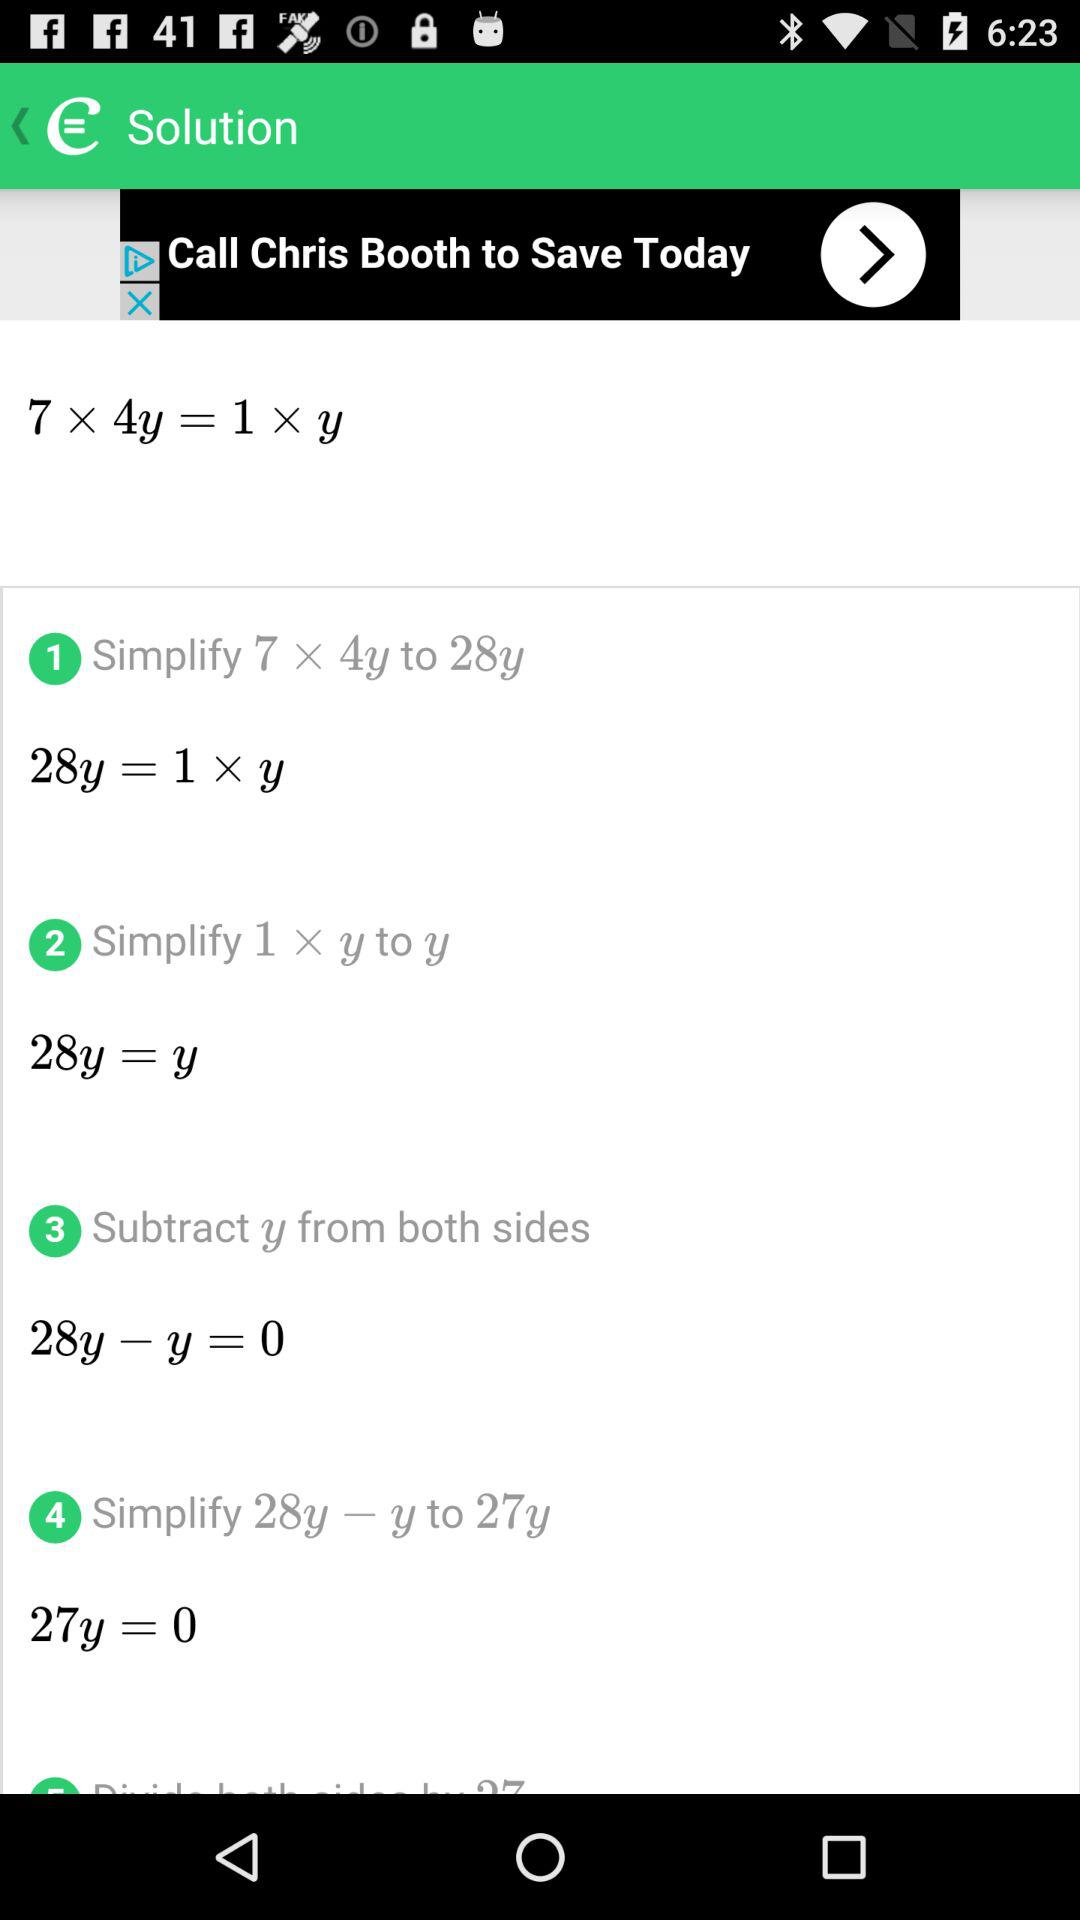 The width and height of the screenshot is (1080, 1920). What do you see at coordinates (540, 1057) in the screenshot?
I see `show math equations` at bounding box center [540, 1057].